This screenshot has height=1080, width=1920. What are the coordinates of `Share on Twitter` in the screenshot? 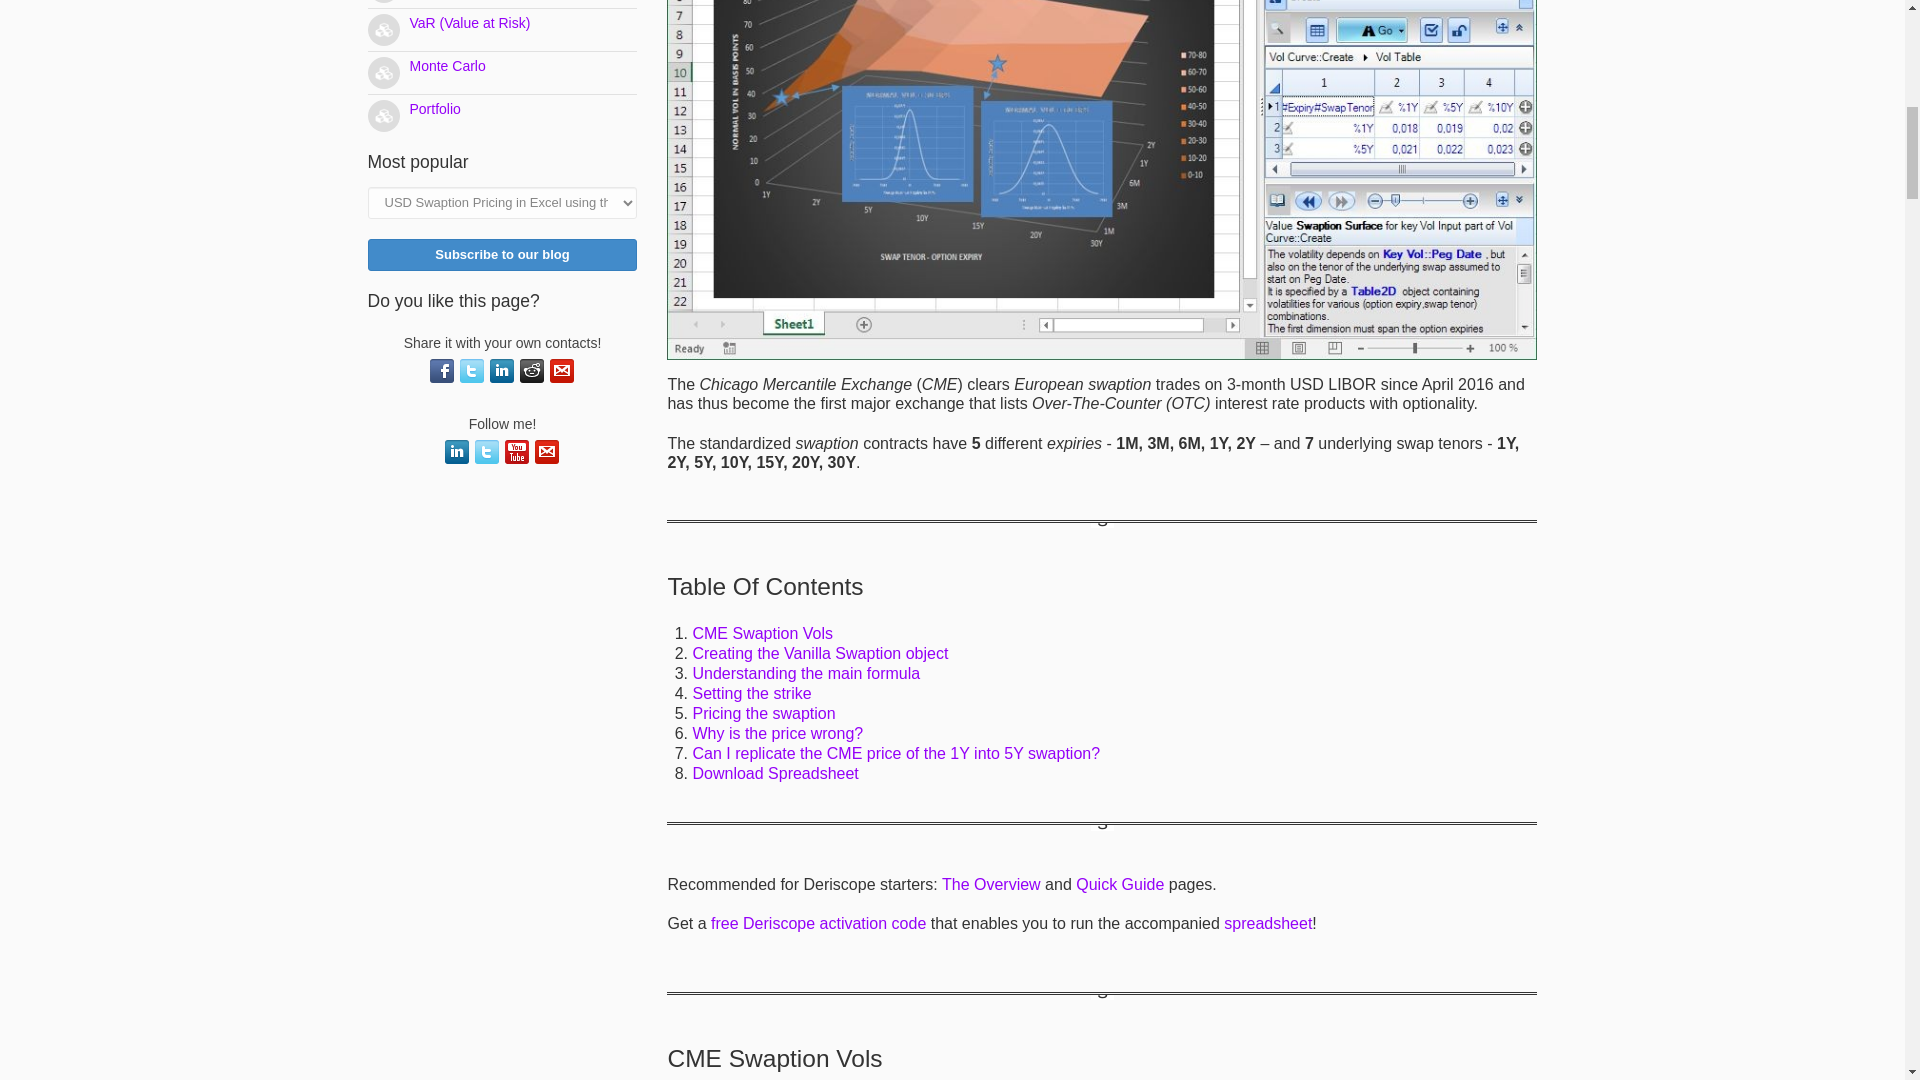 It's located at (472, 370).